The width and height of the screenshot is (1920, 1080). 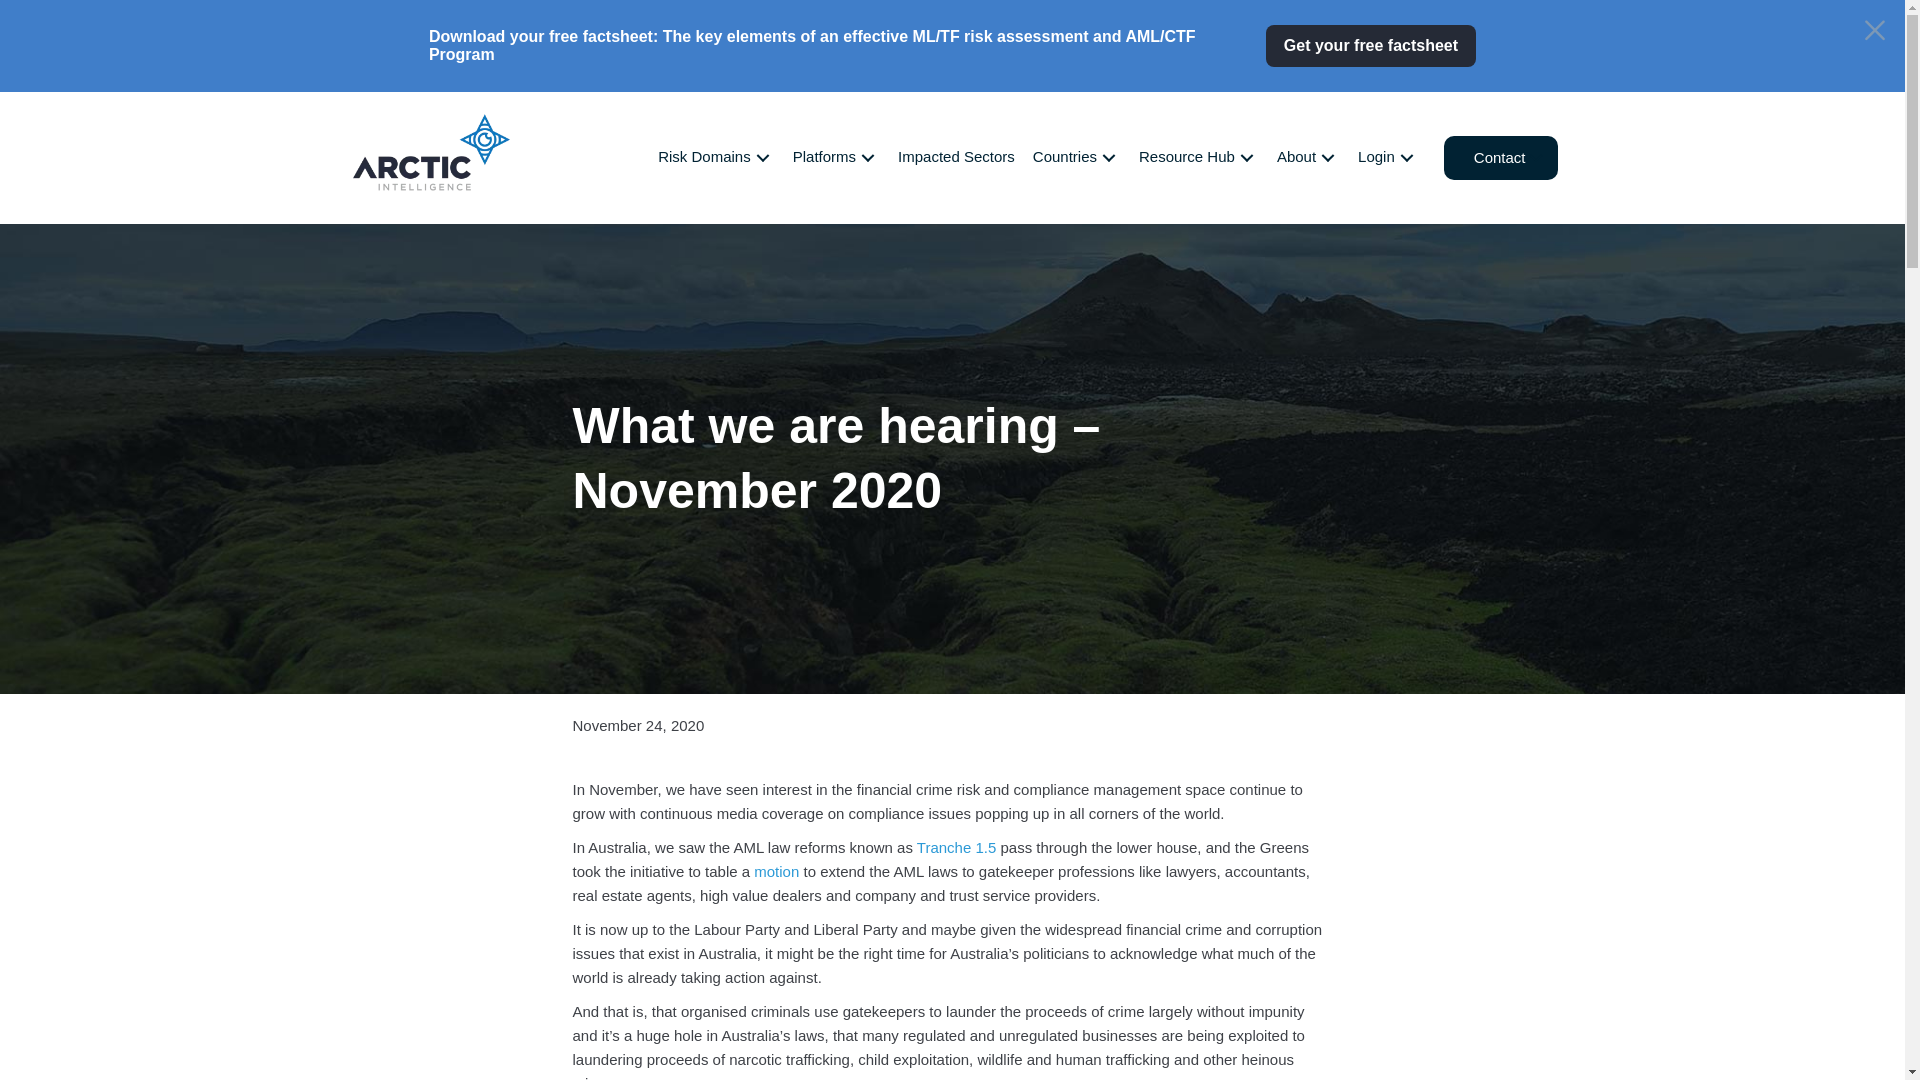 I want to click on Countries, so click(x=1078, y=158).